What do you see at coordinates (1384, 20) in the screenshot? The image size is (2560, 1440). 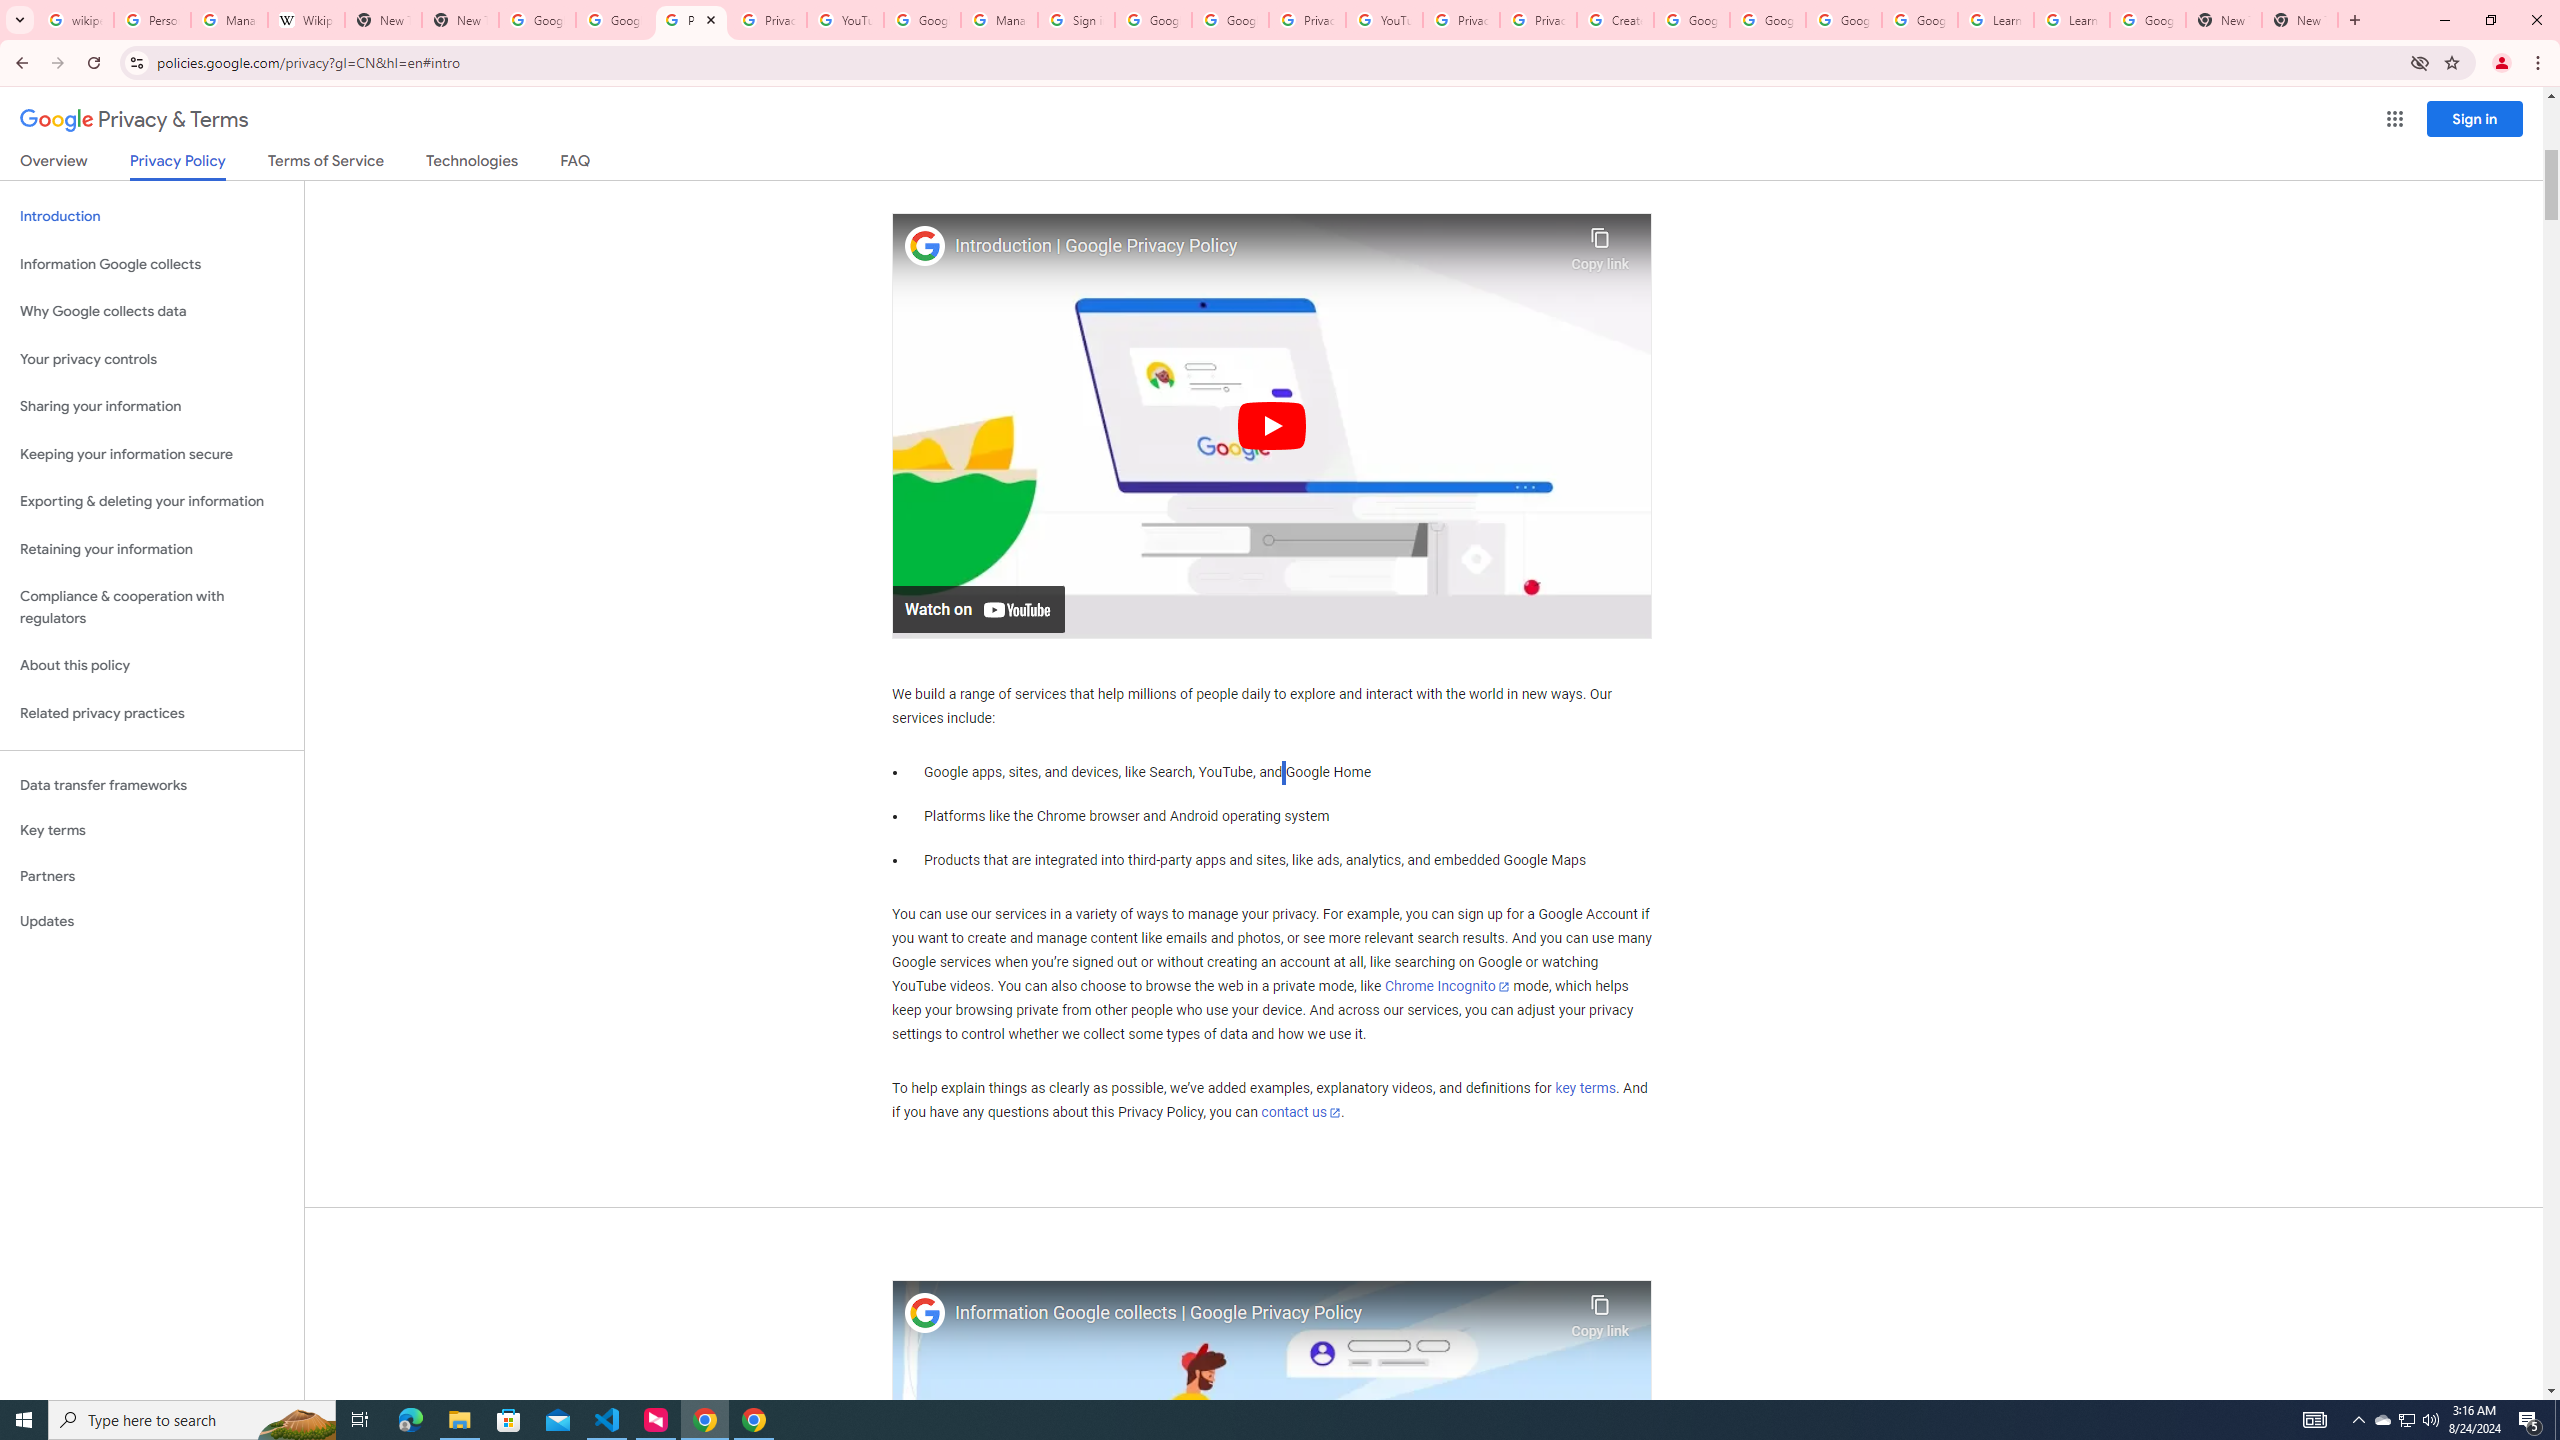 I see `YouTube` at bounding box center [1384, 20].